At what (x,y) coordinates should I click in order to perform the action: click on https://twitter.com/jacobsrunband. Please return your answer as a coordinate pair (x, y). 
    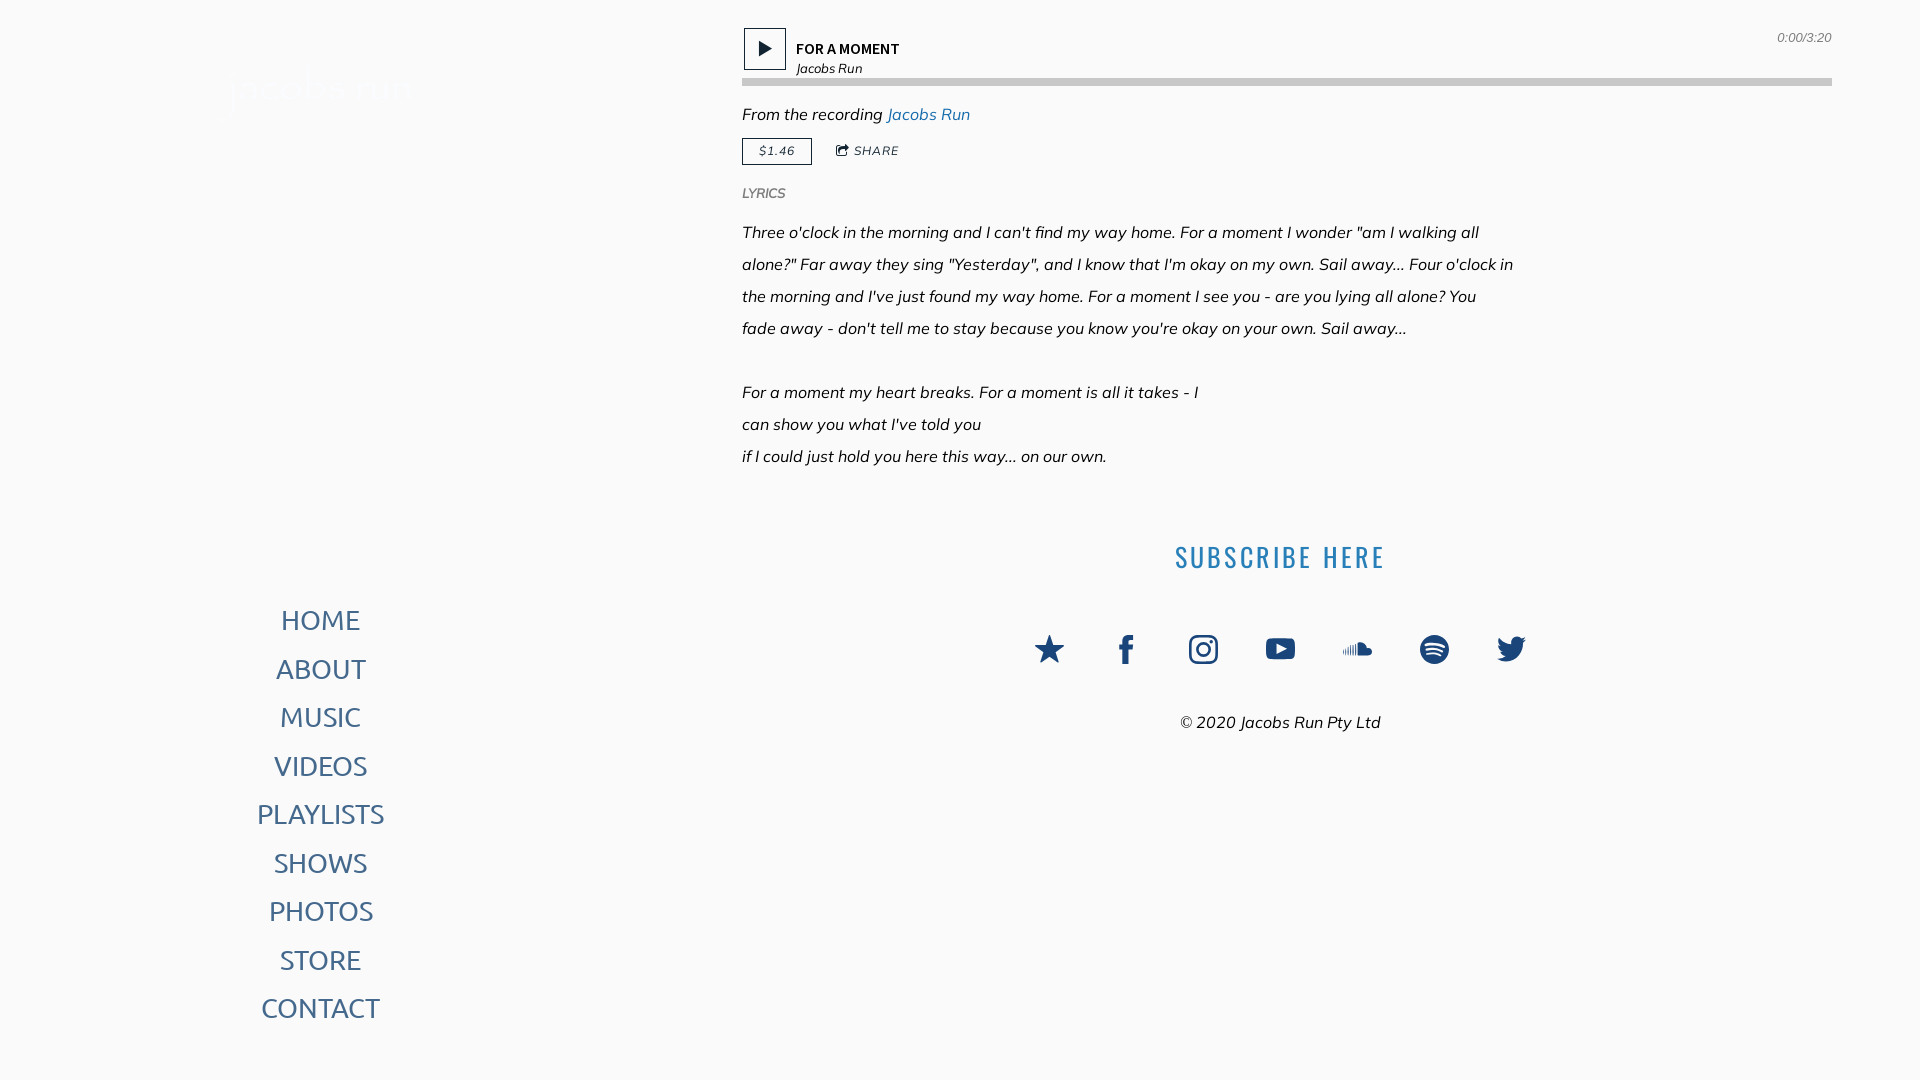
    Looking at the image, I should click on (1512, 650).